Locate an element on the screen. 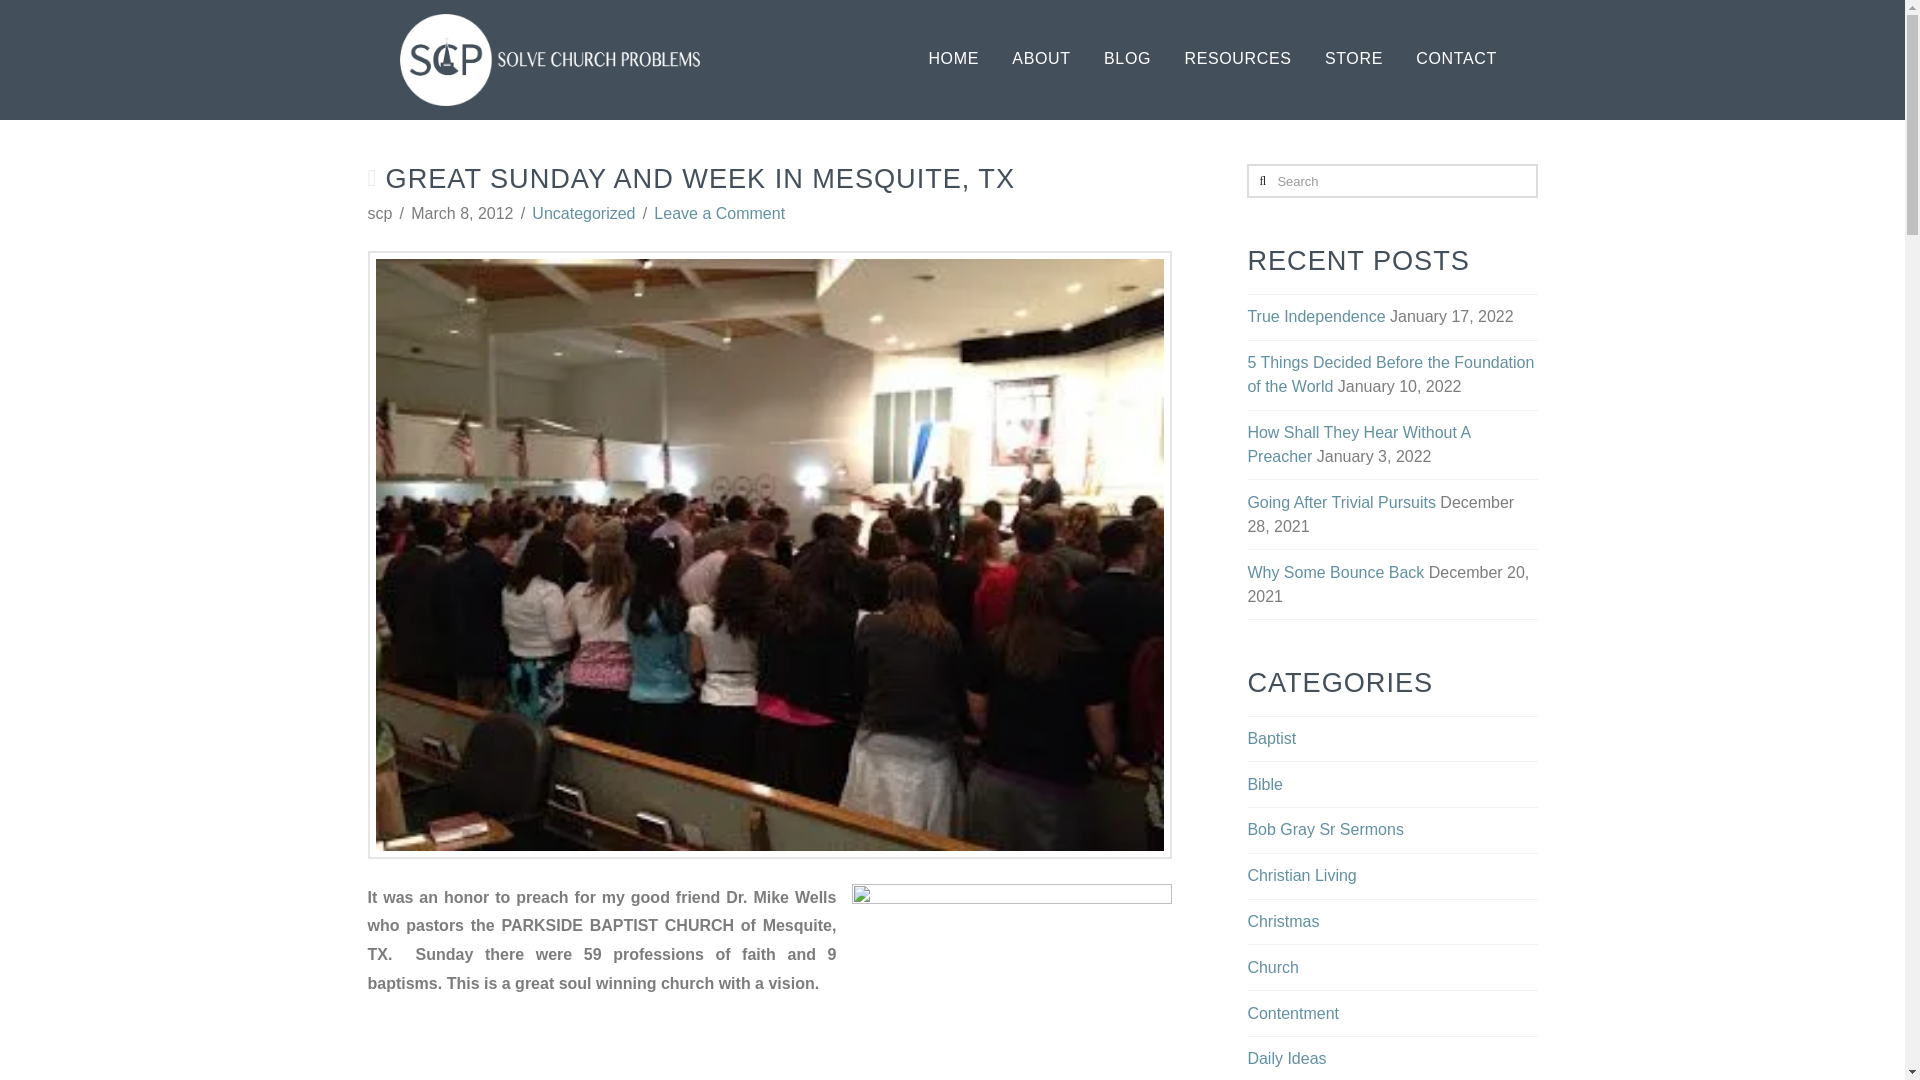  Uncategorized is located at coordinates (583, 214).